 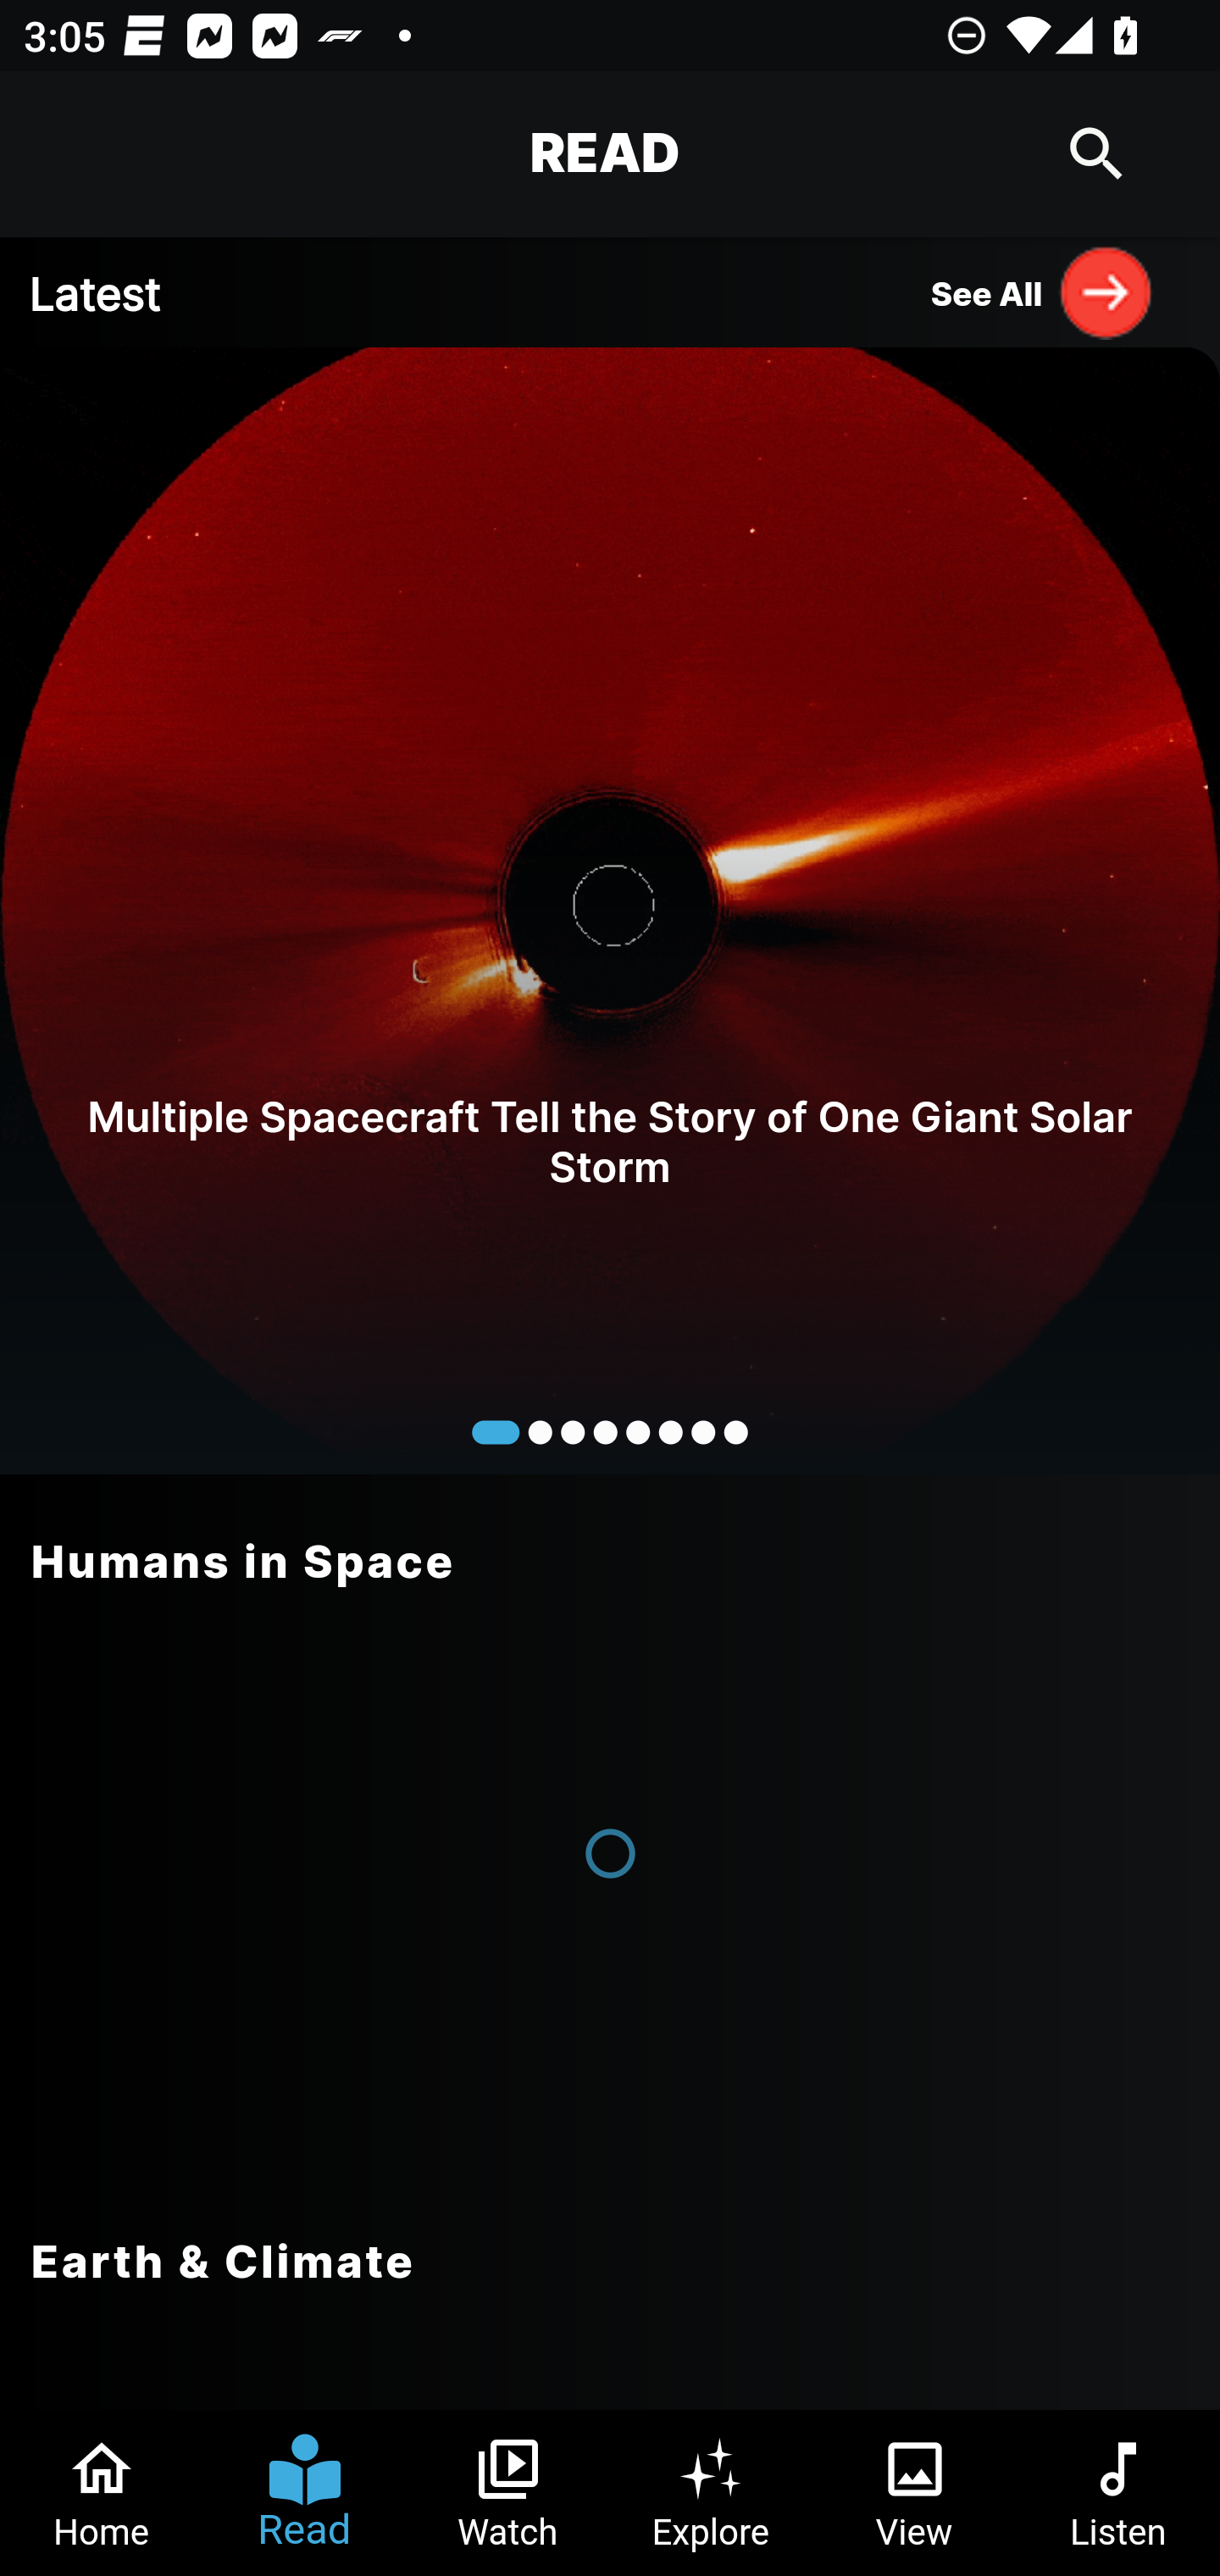 What do you see at coordinates (102, 2493) in the screenshot?
I see `Home
Tab 1 of 6` at bounding box center [102, 2493].